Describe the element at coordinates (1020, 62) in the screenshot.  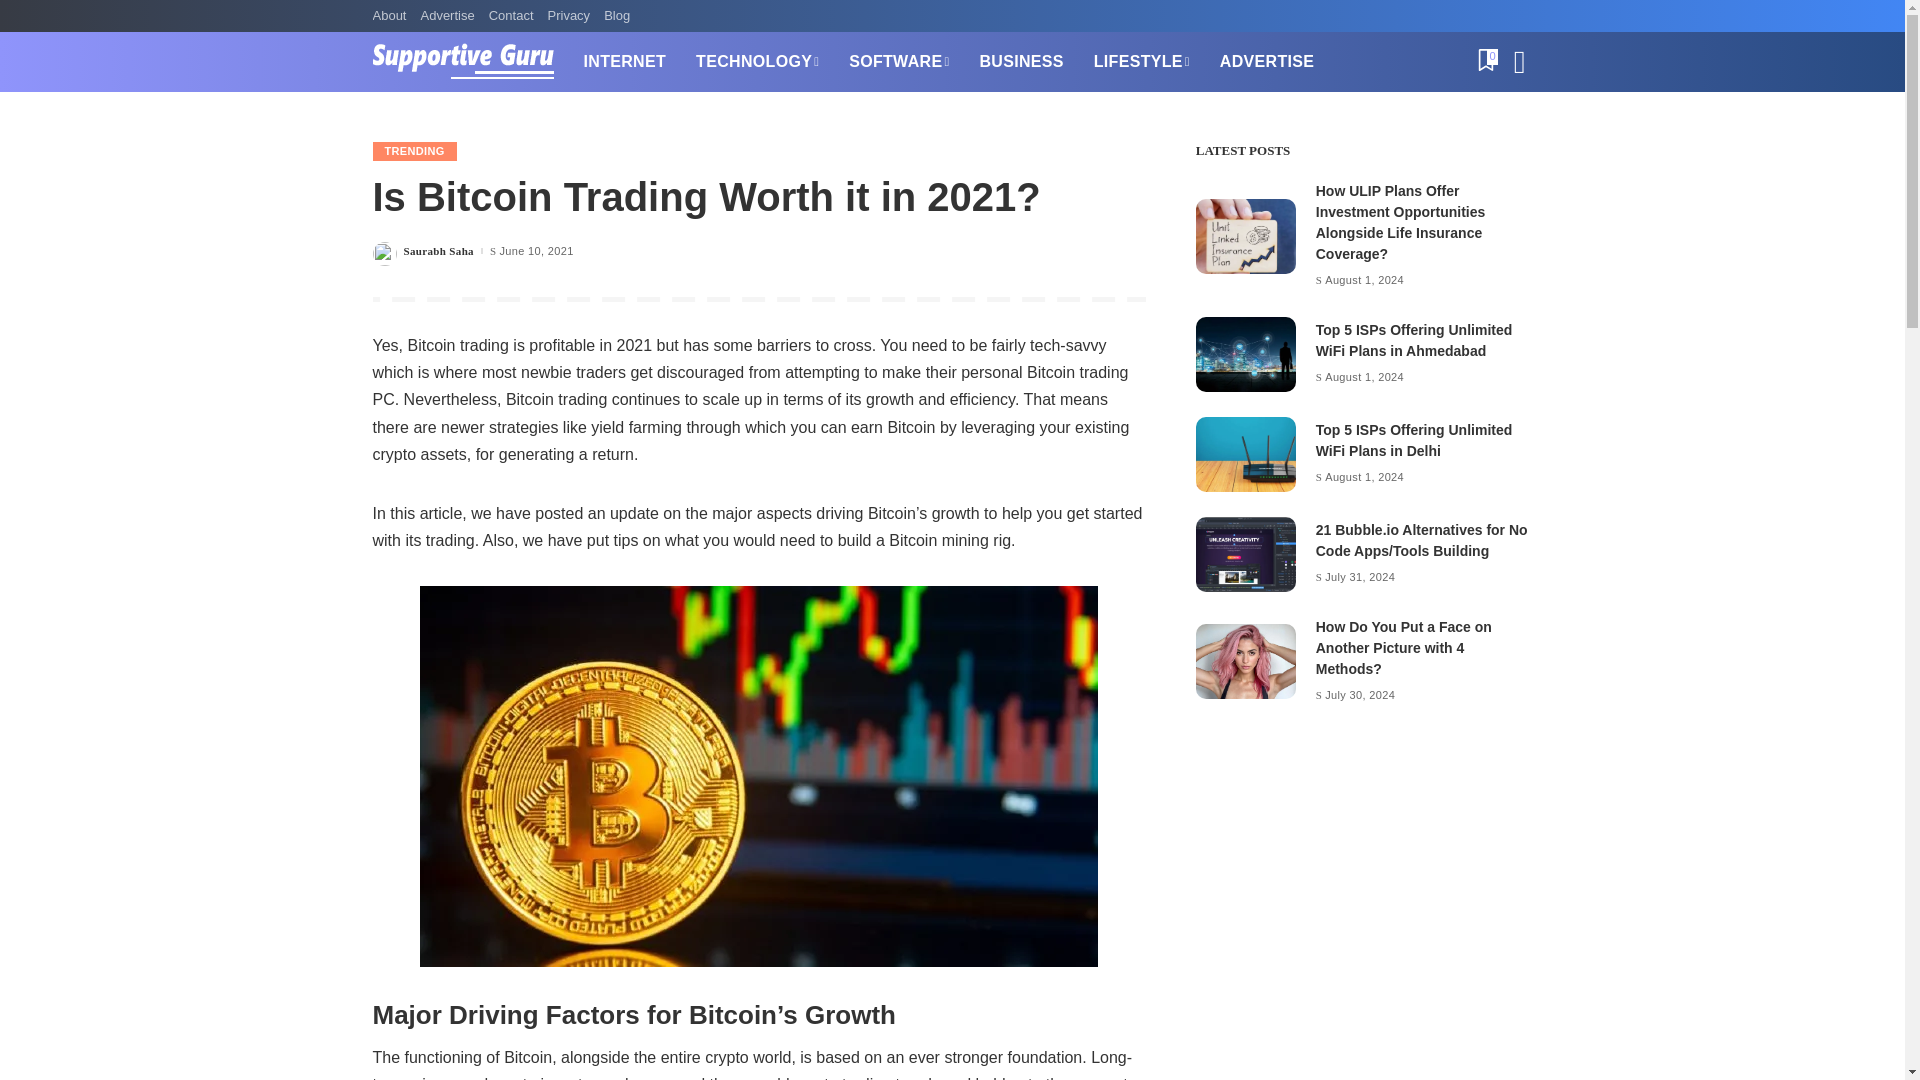
I see `BUSINESS` at that location.